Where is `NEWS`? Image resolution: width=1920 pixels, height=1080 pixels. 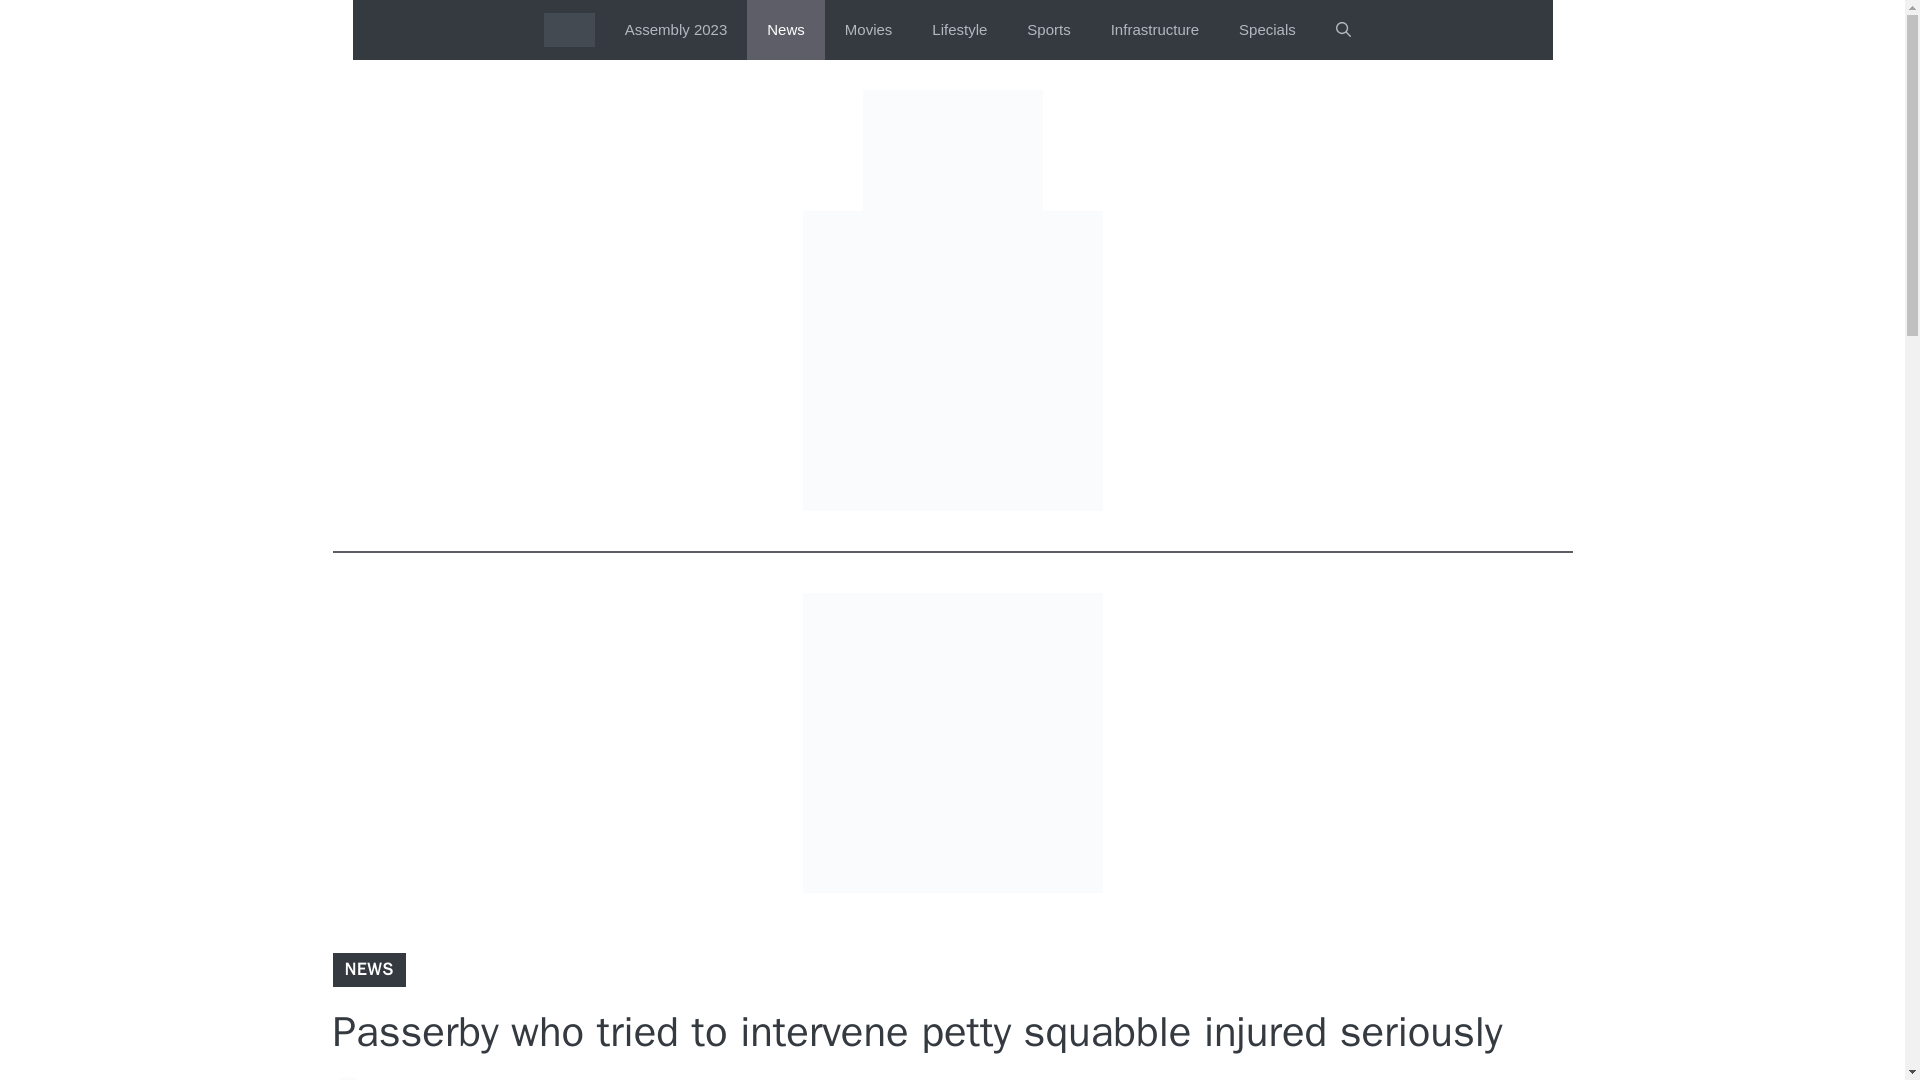 NEWS is located at coordinates (368, 969).